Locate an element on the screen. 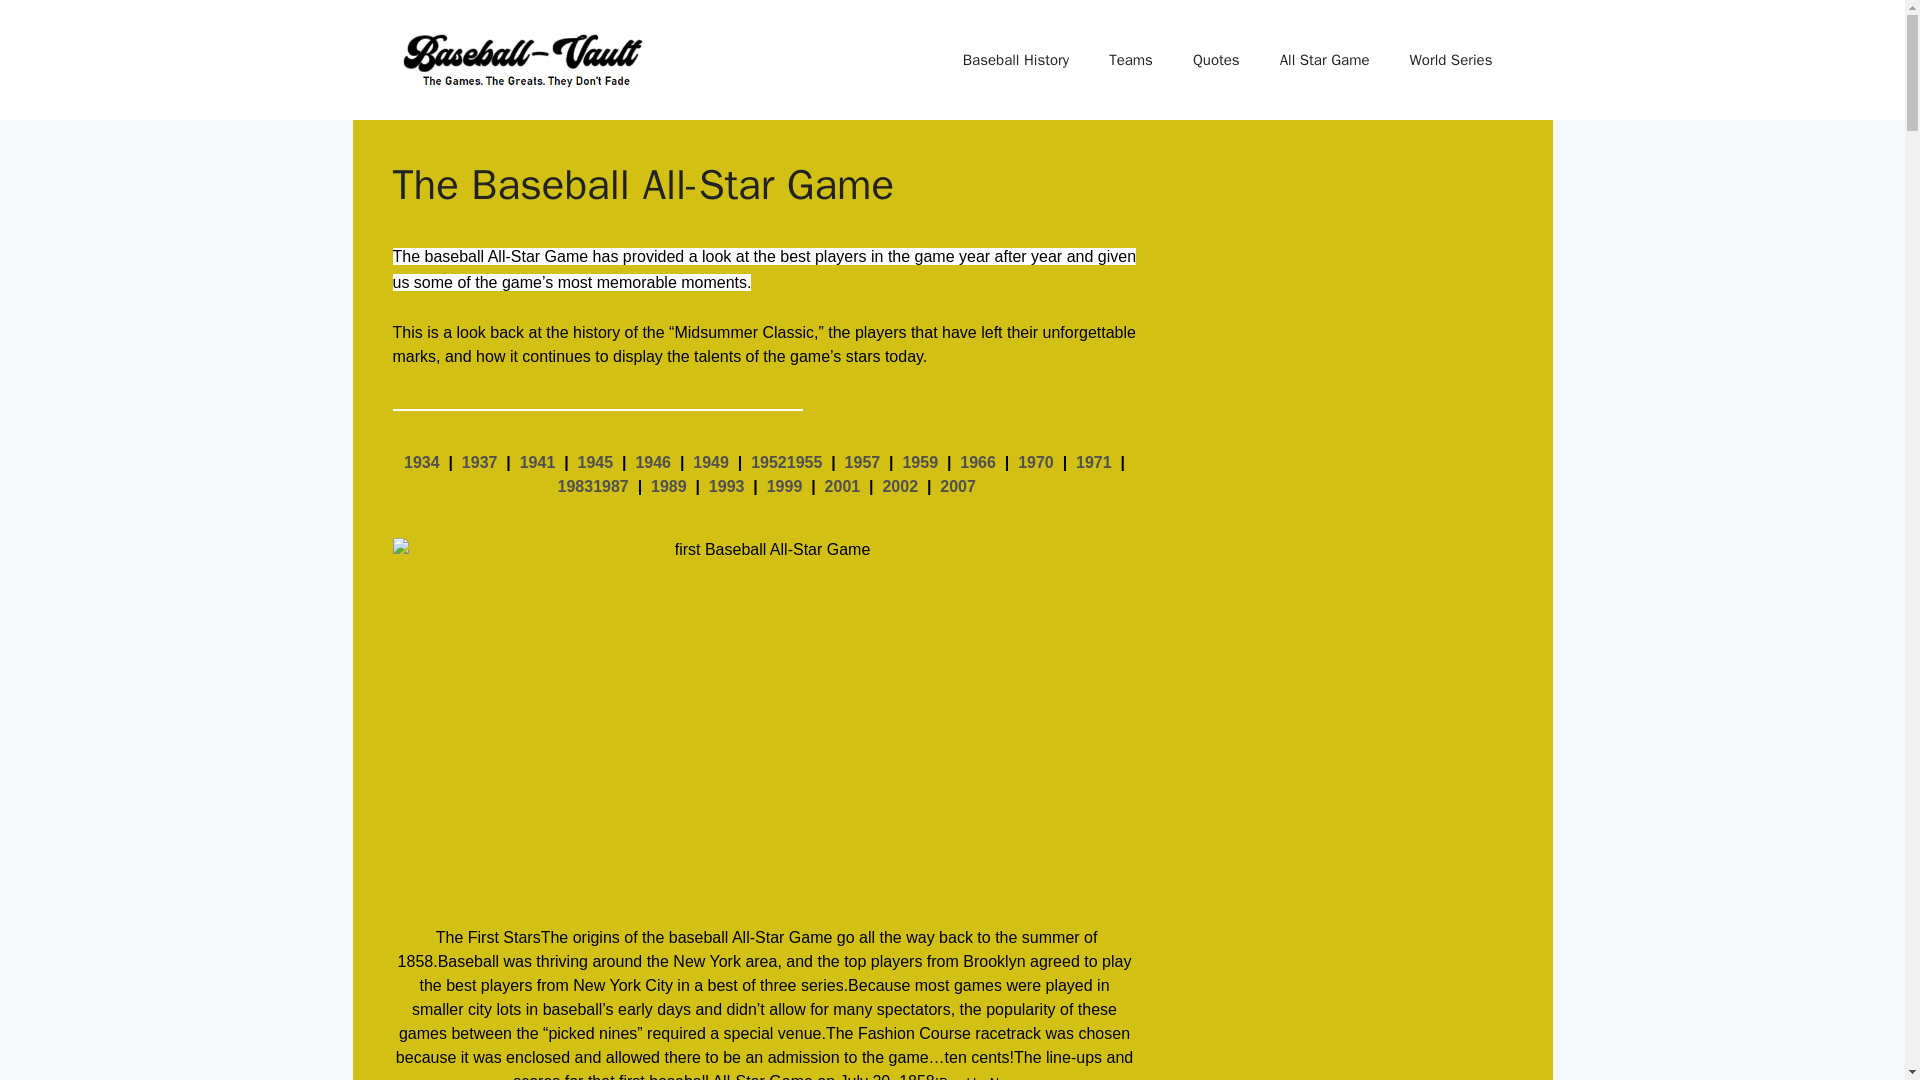 The height and width of the screenshot is (1080, 1920). 1955 is located at coordinates (805, 462).